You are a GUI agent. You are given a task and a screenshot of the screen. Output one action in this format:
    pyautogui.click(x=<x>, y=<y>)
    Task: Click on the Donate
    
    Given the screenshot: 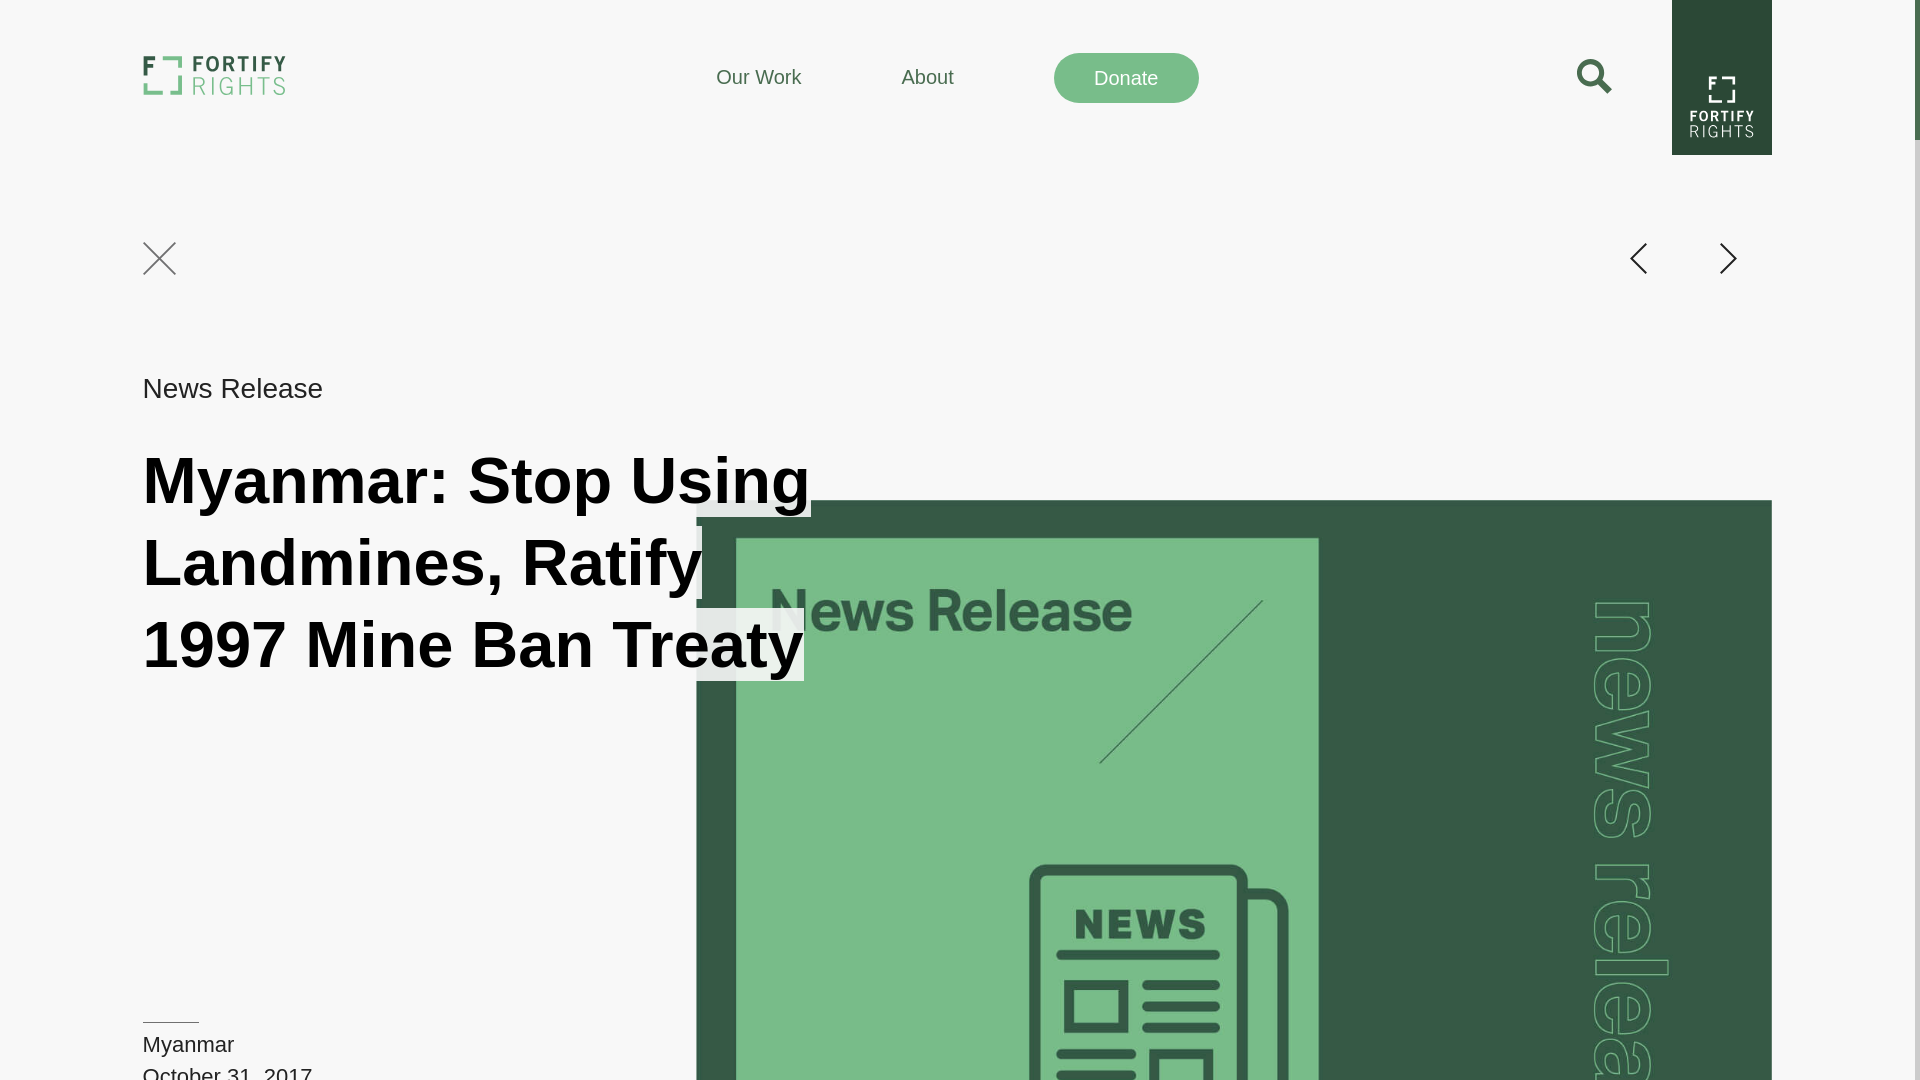 What is the action you would take?
    pyautogui.click(x=1126, y=76)
    